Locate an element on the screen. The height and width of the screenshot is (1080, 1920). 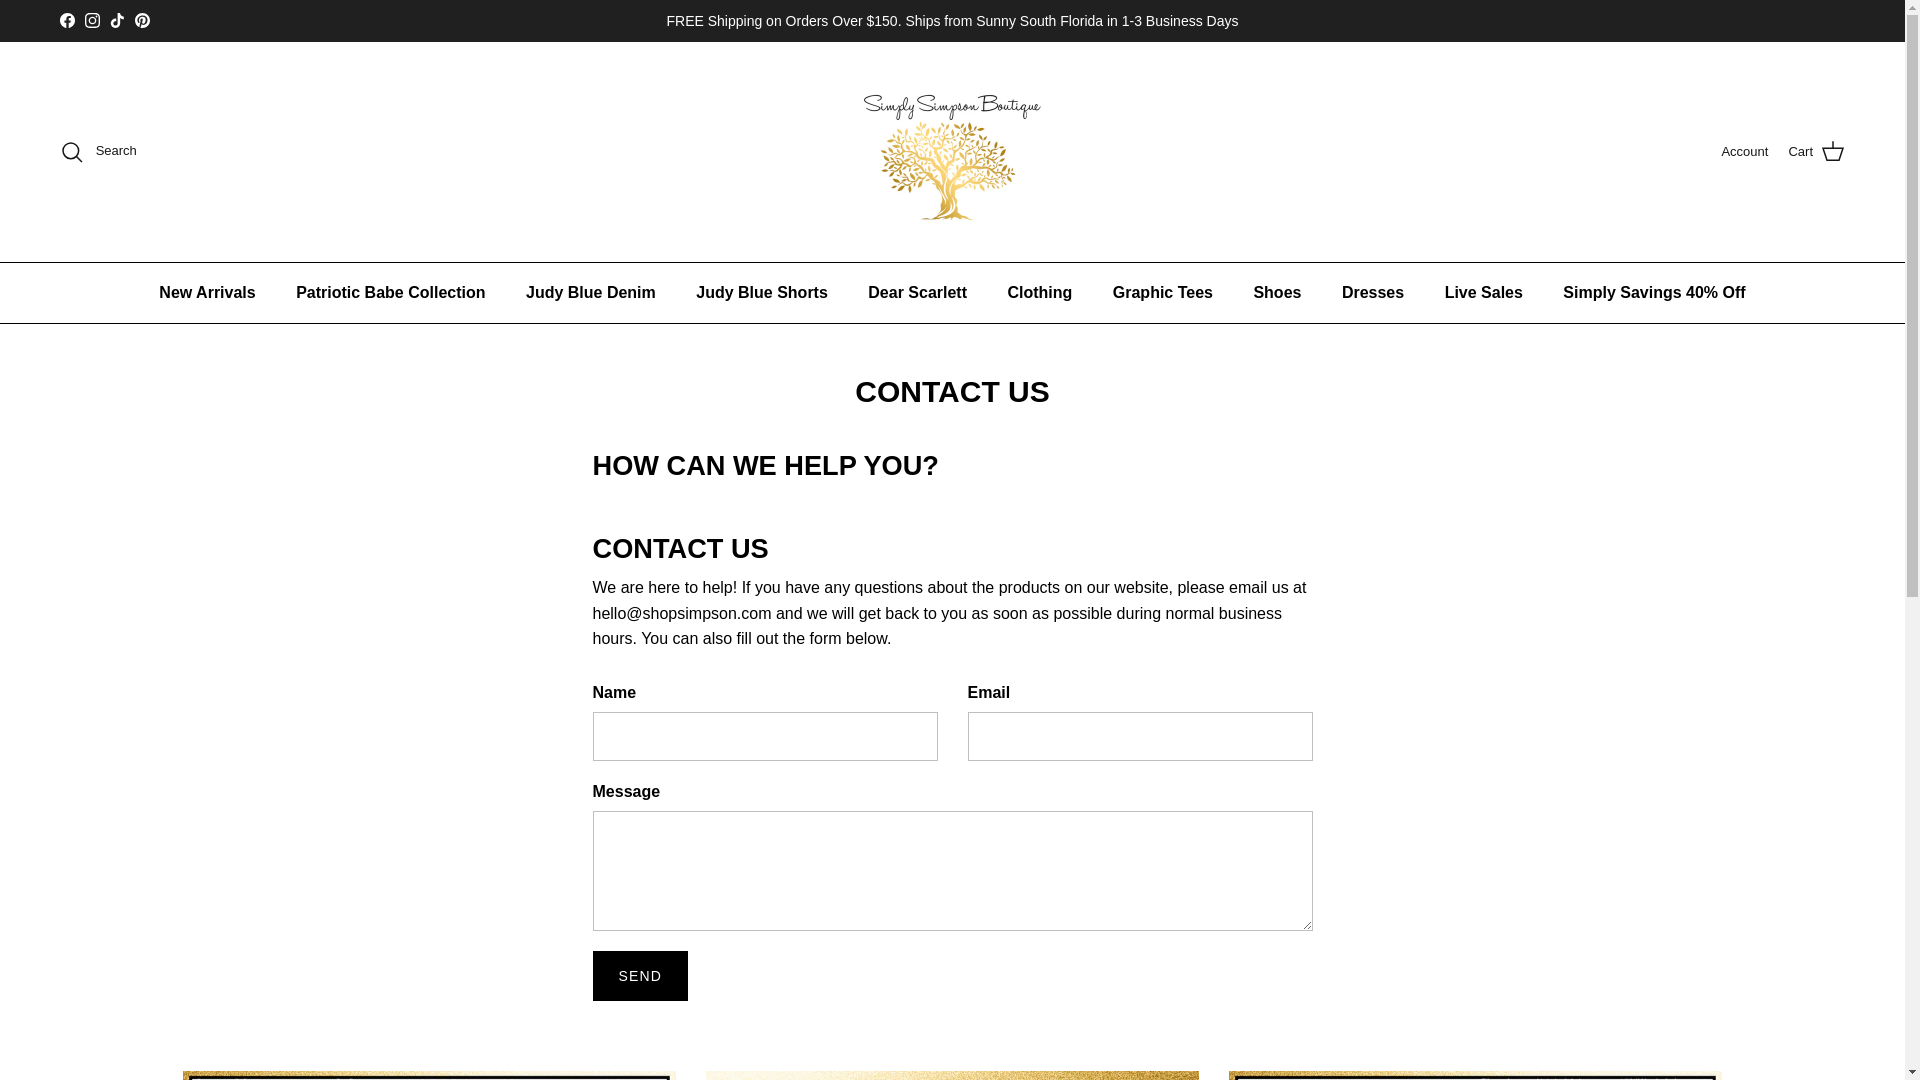
Instagram is located at coordinates (92, 20).